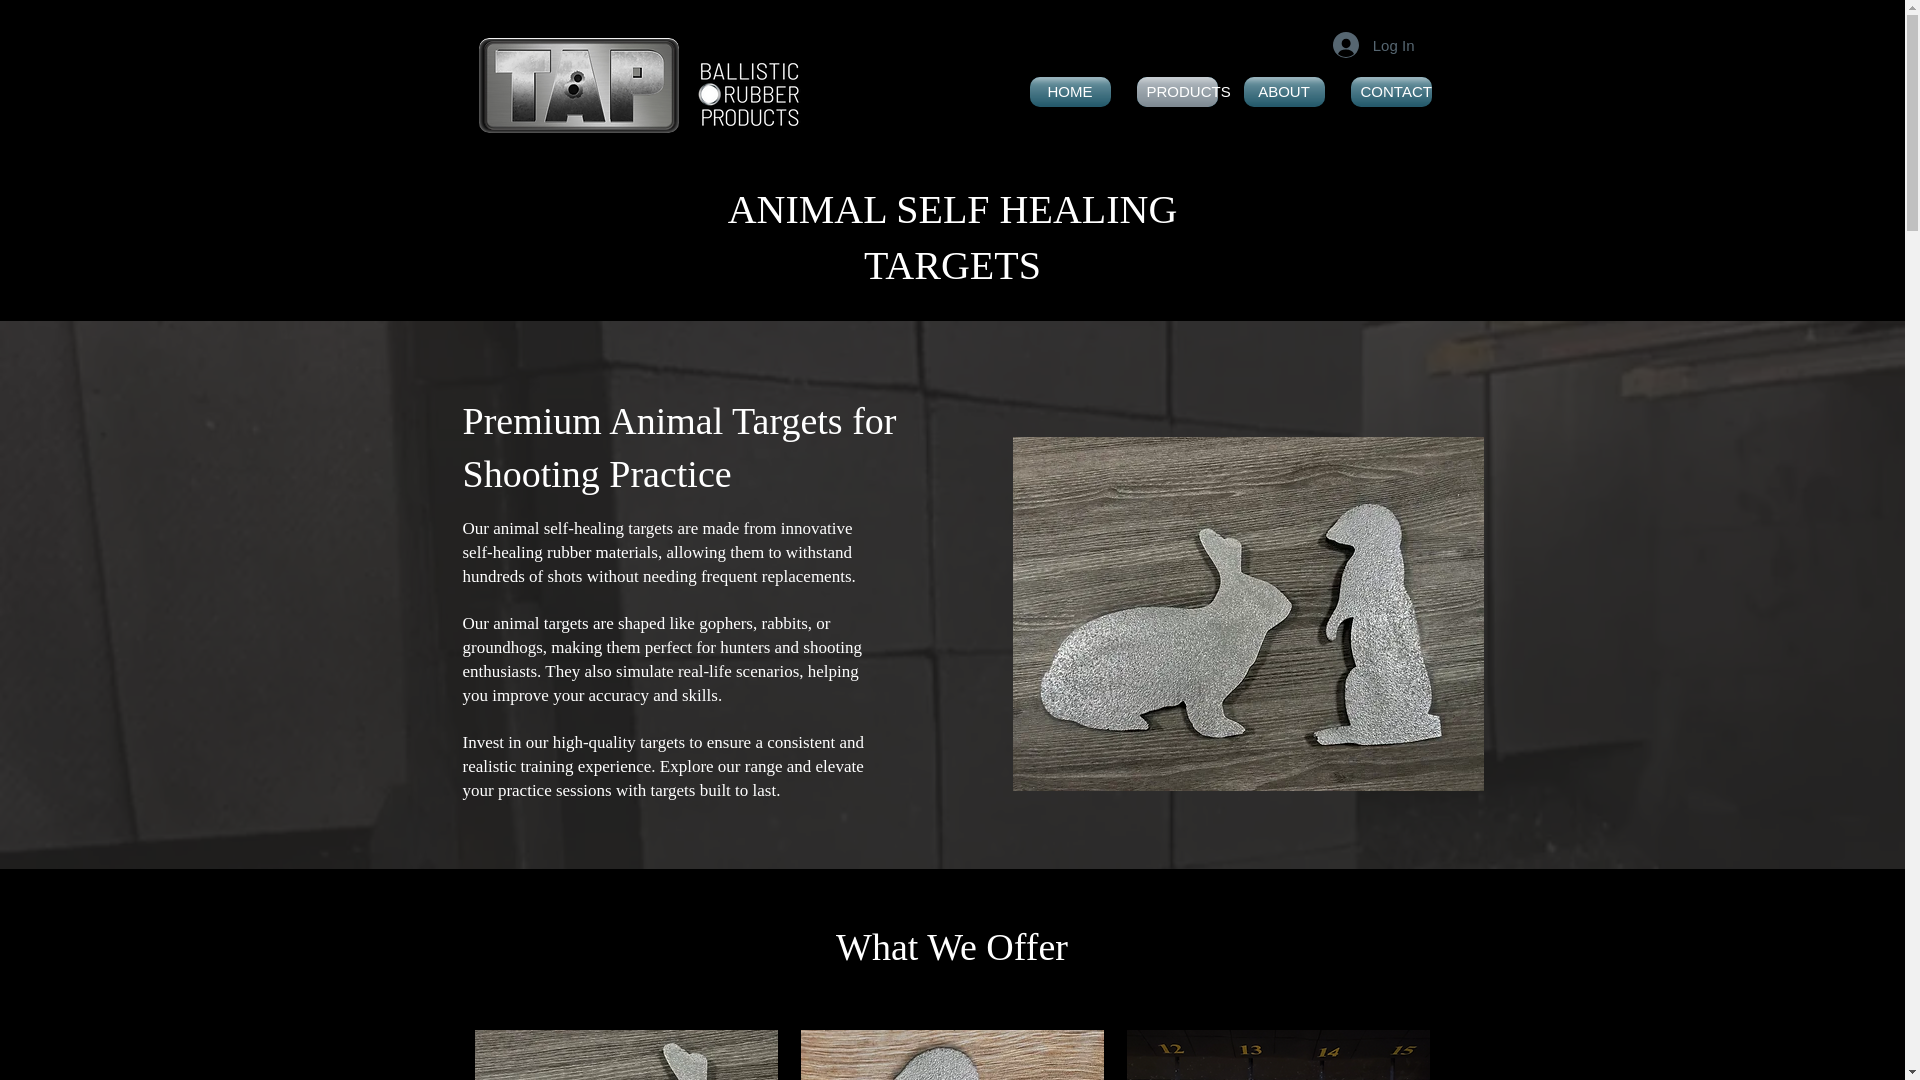 Image resolution: width=1920 pixels, height=1080 pixels. I want to click on Log In, so click(1374, 44).